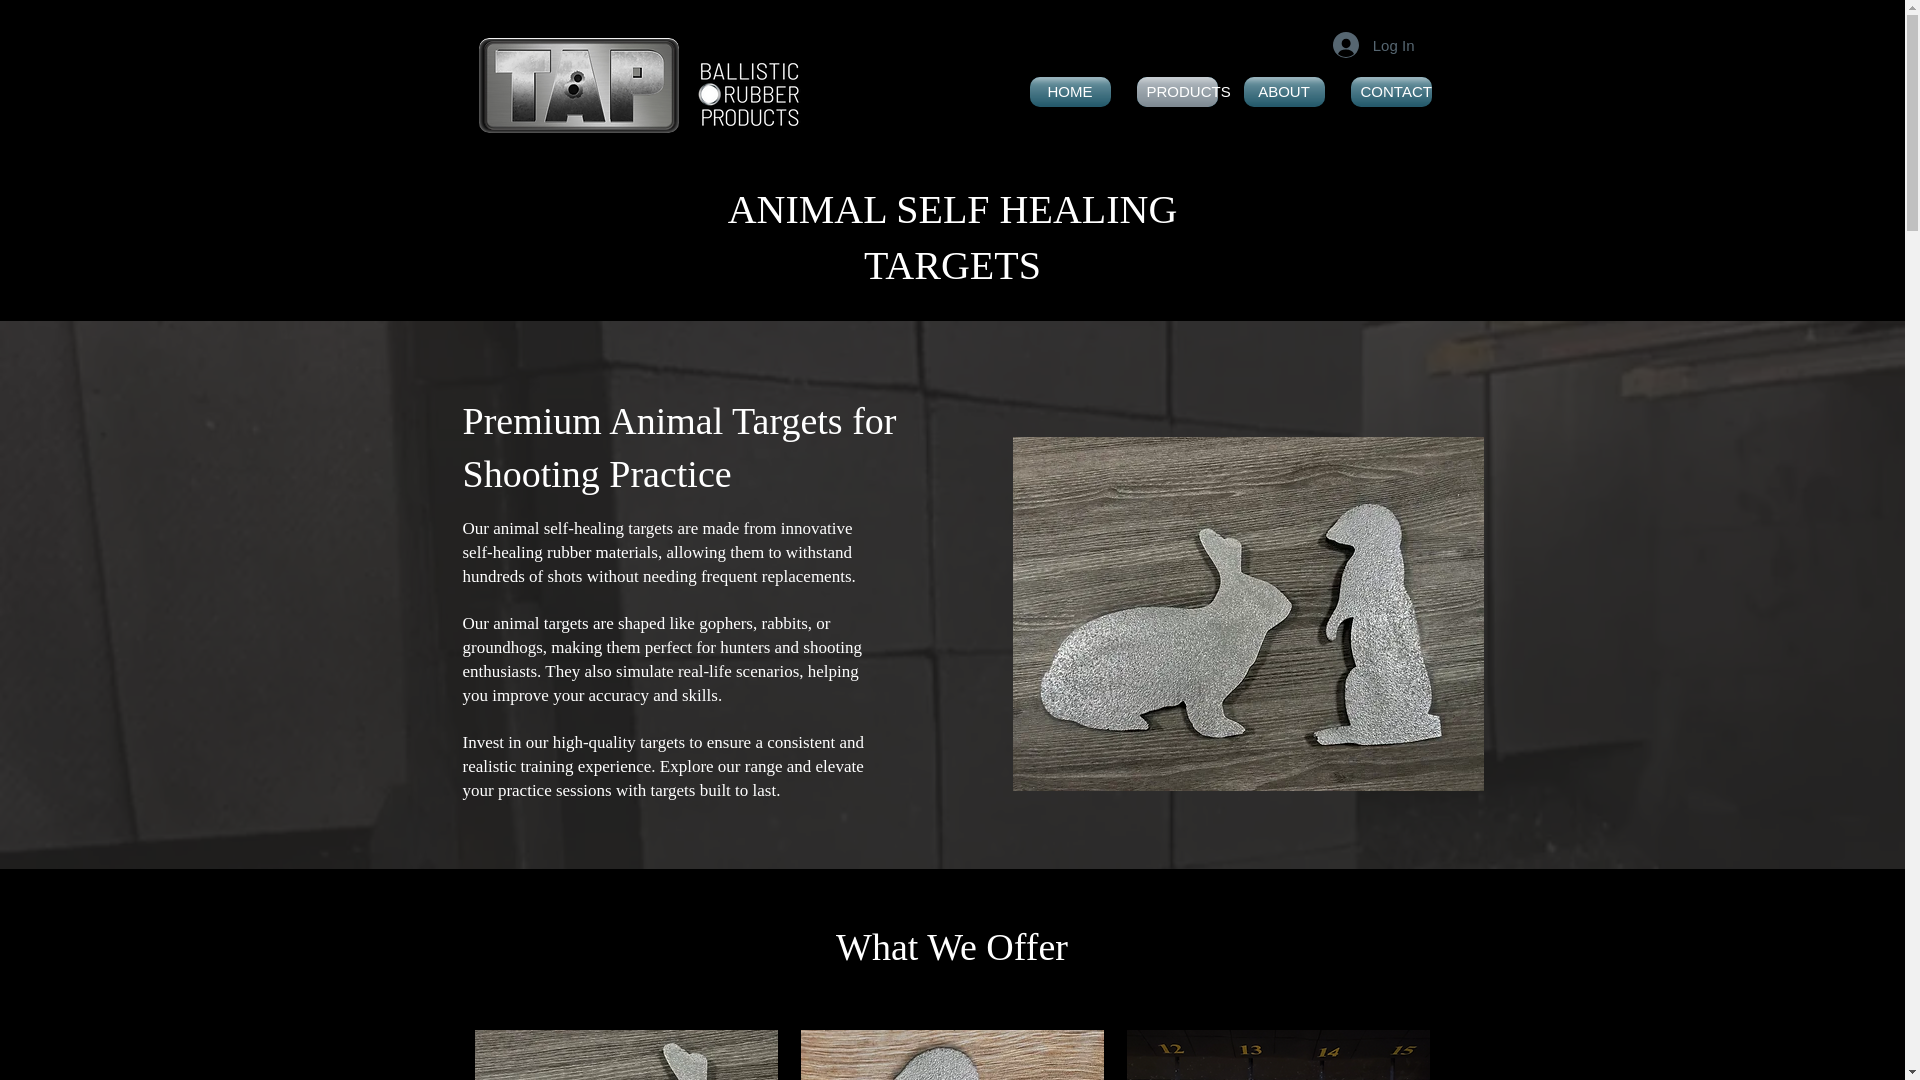 Image resolution: width=1920 pixels, height=1080 pixels. I want to click on Log In, so click(1374, 44).